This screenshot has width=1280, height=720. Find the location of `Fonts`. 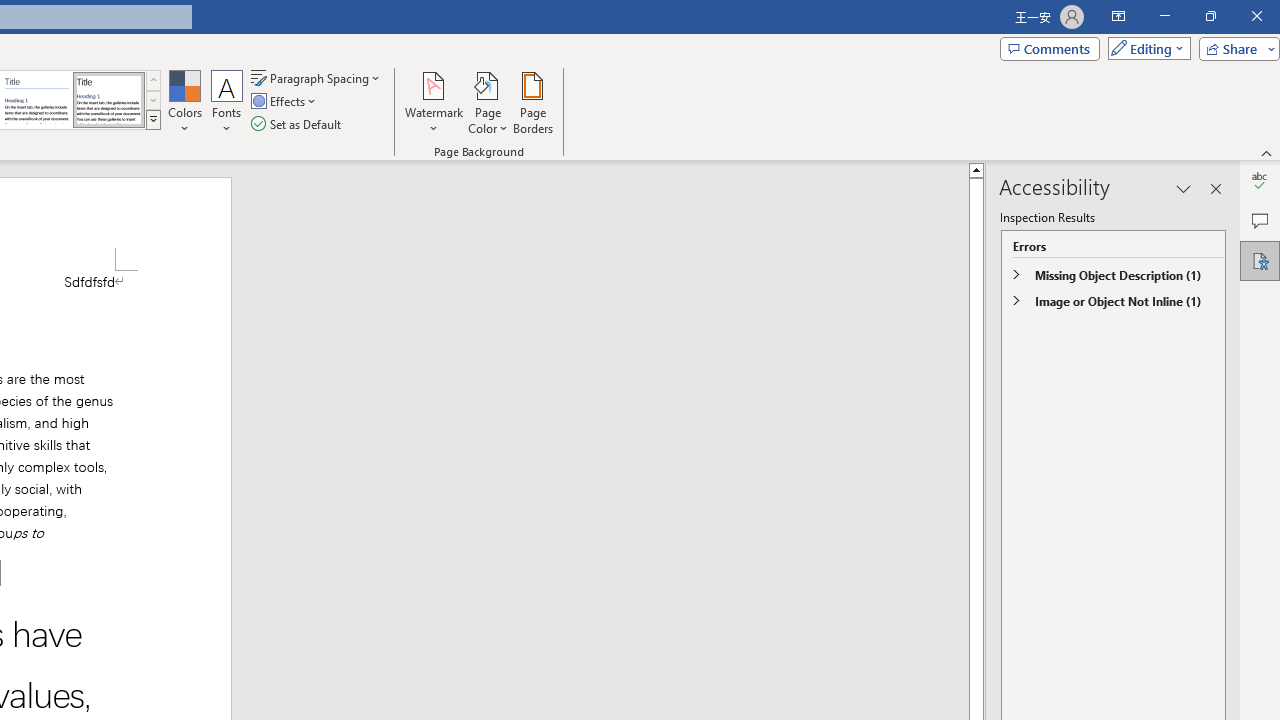

Fonts is located at coordinates (227, 102).